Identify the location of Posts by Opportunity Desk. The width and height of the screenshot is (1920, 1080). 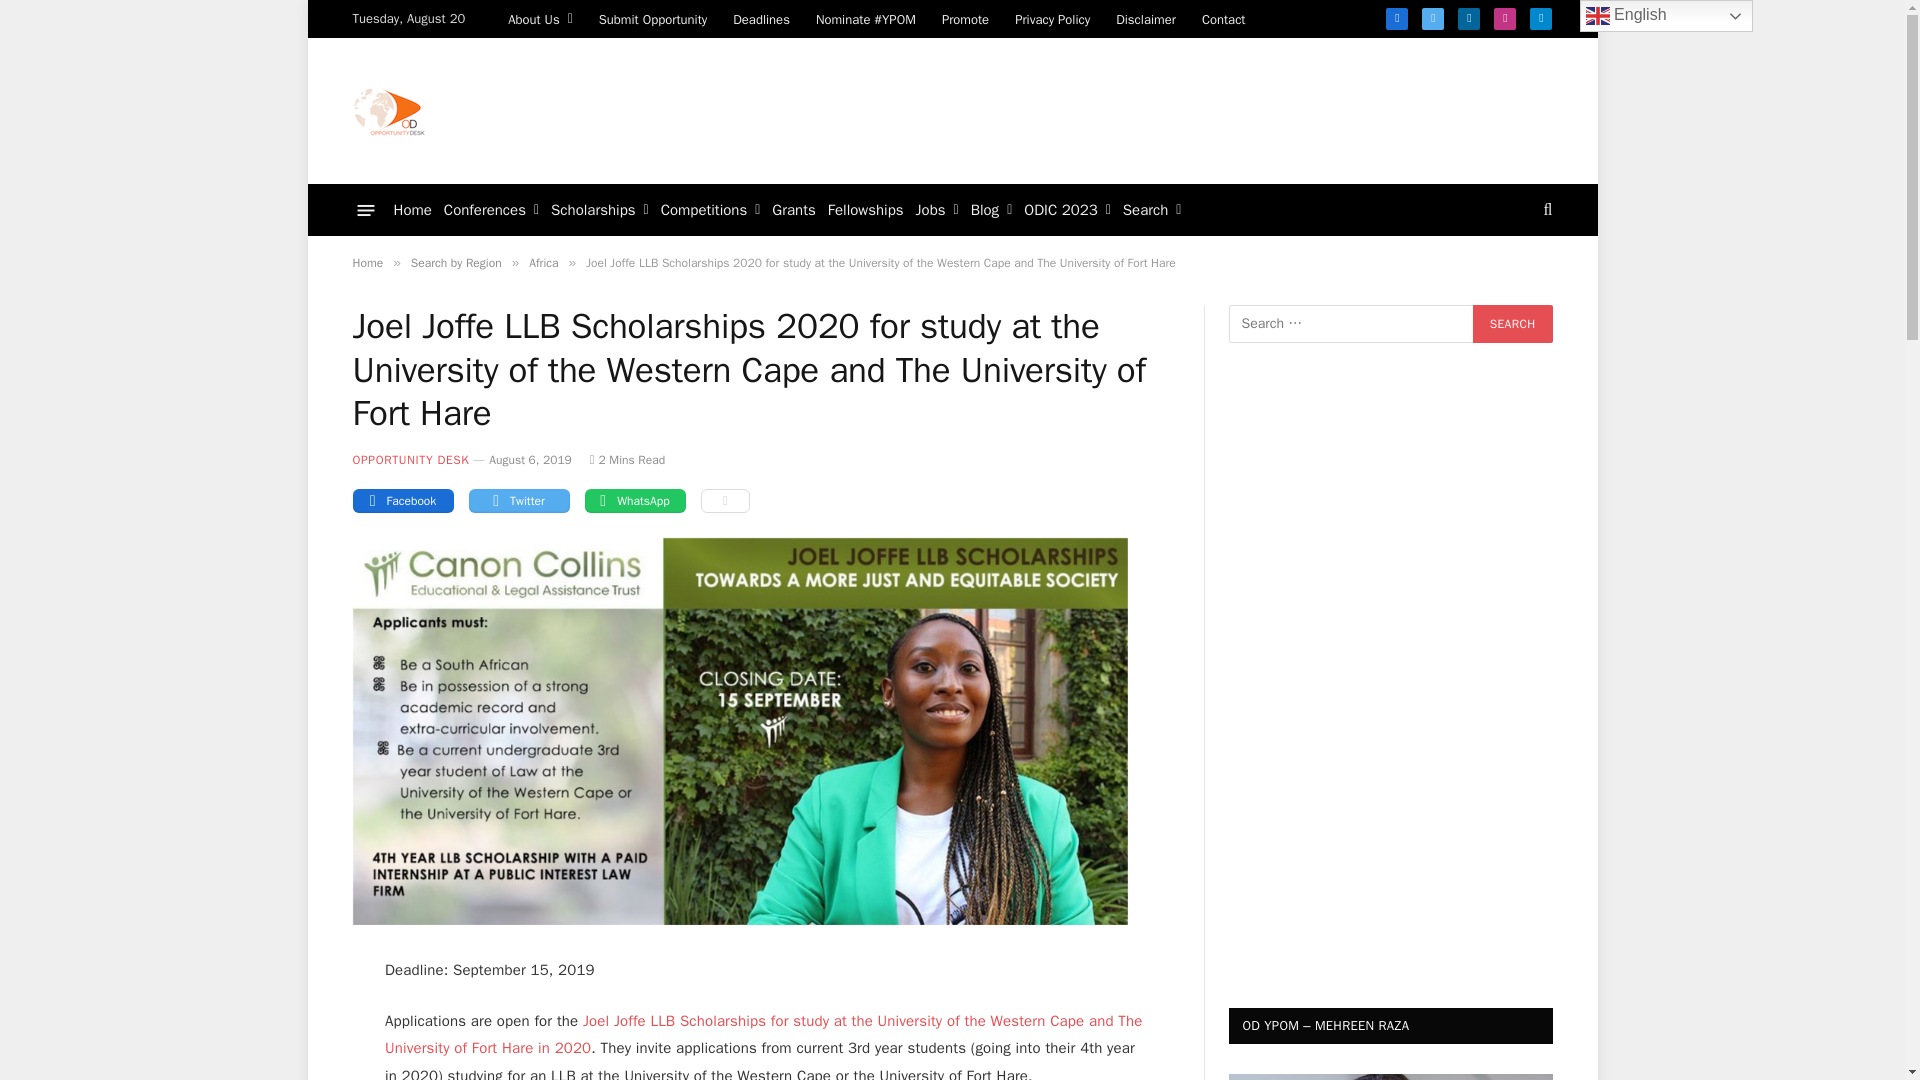
(410, 460).